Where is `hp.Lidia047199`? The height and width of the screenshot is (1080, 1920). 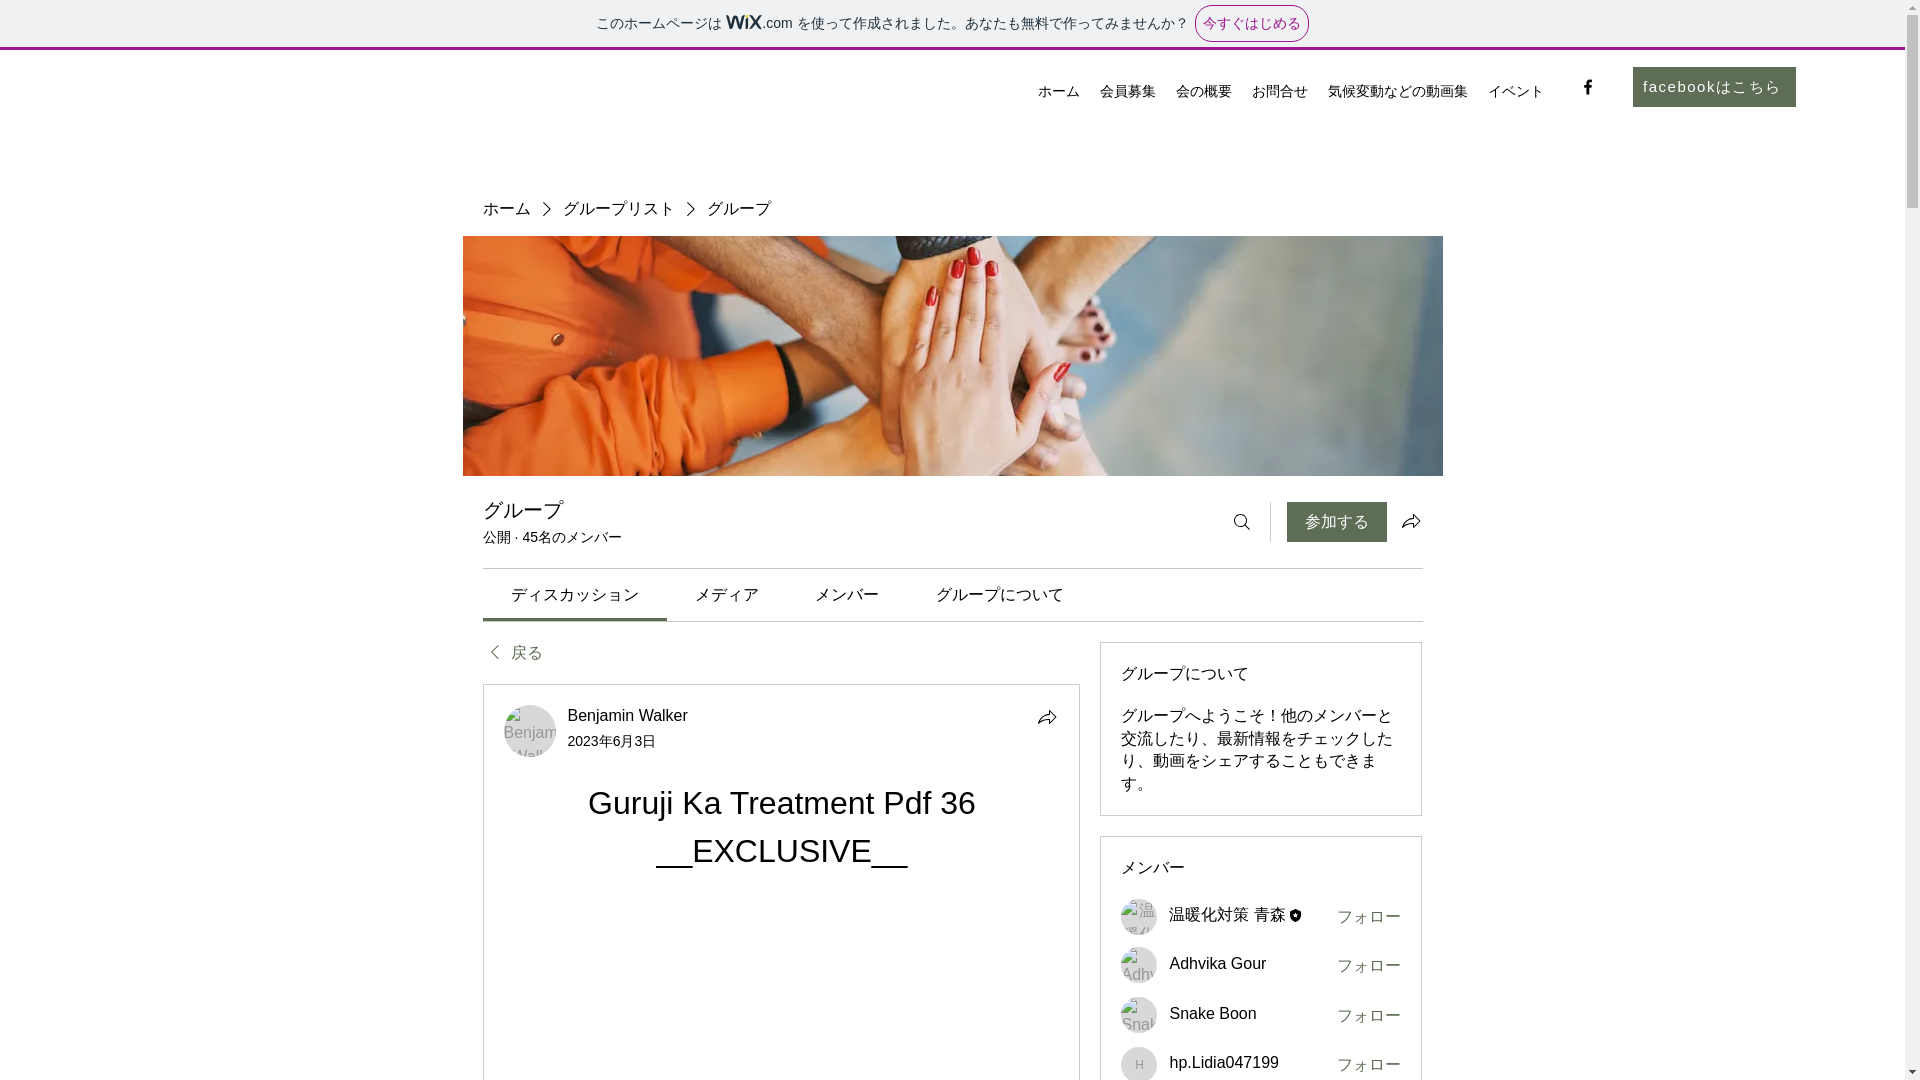 hp.Lidia047199 is located at coordinates (1139, 1063).